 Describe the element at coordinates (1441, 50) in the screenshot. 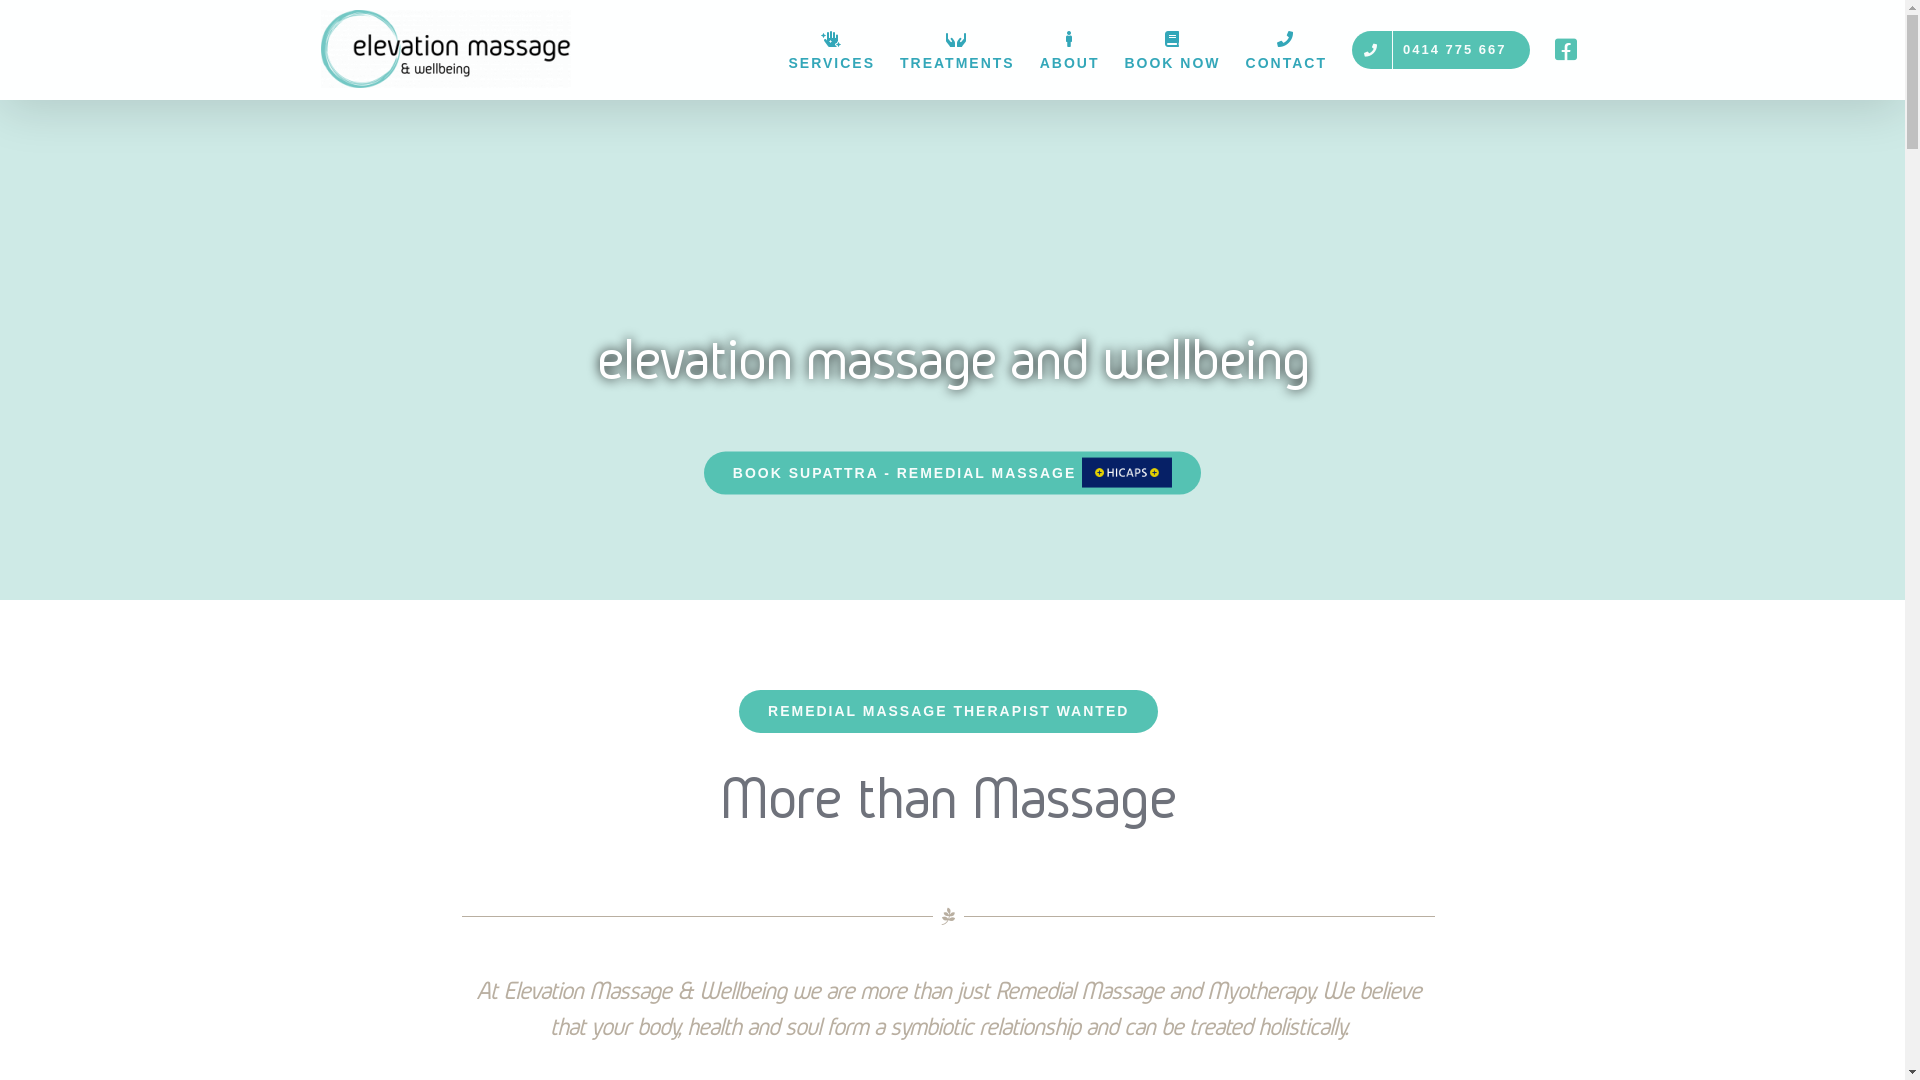

I see `0414 775 667` at that location.